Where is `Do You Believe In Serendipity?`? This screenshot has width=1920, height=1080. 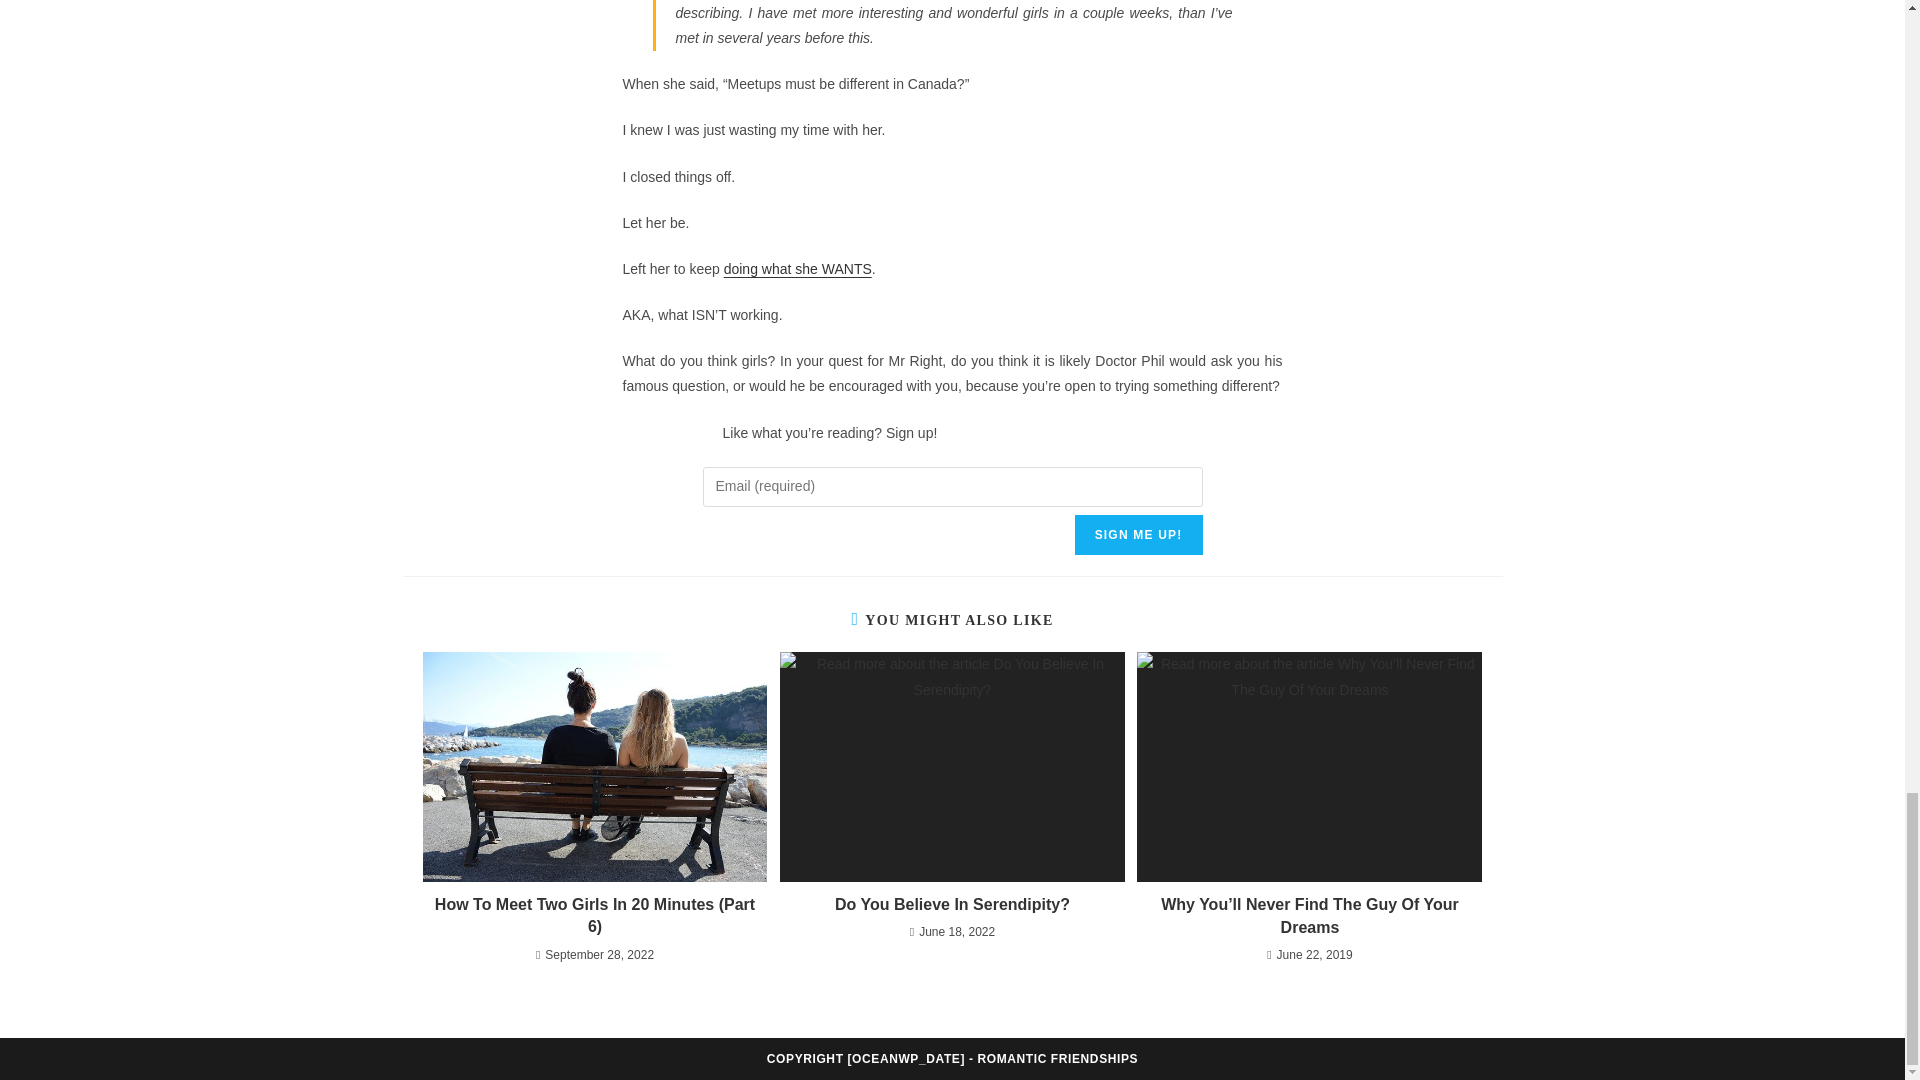
Do You Believe In Serendipity? is located at coordinates (952, 904).